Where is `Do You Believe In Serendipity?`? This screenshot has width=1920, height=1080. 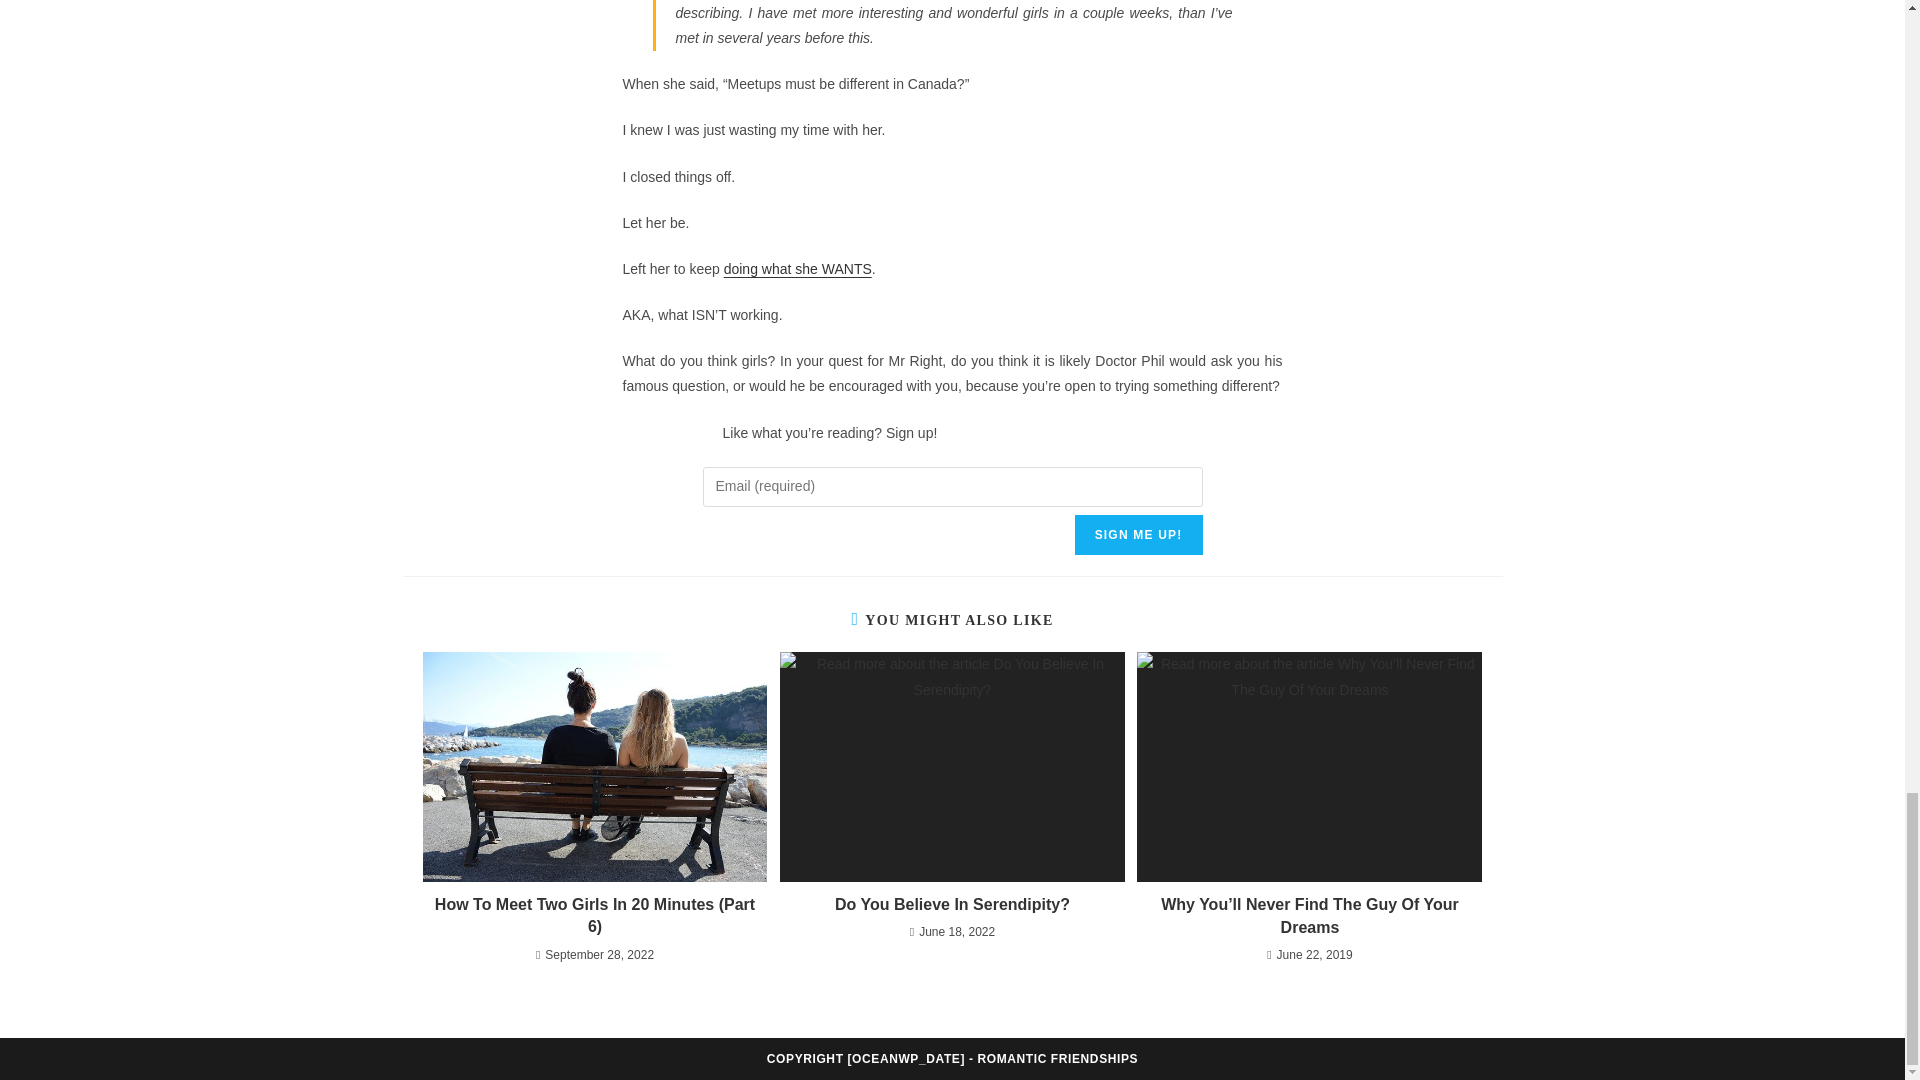
Do You Believe In Serendipity? is located at coordinates (952, 904).